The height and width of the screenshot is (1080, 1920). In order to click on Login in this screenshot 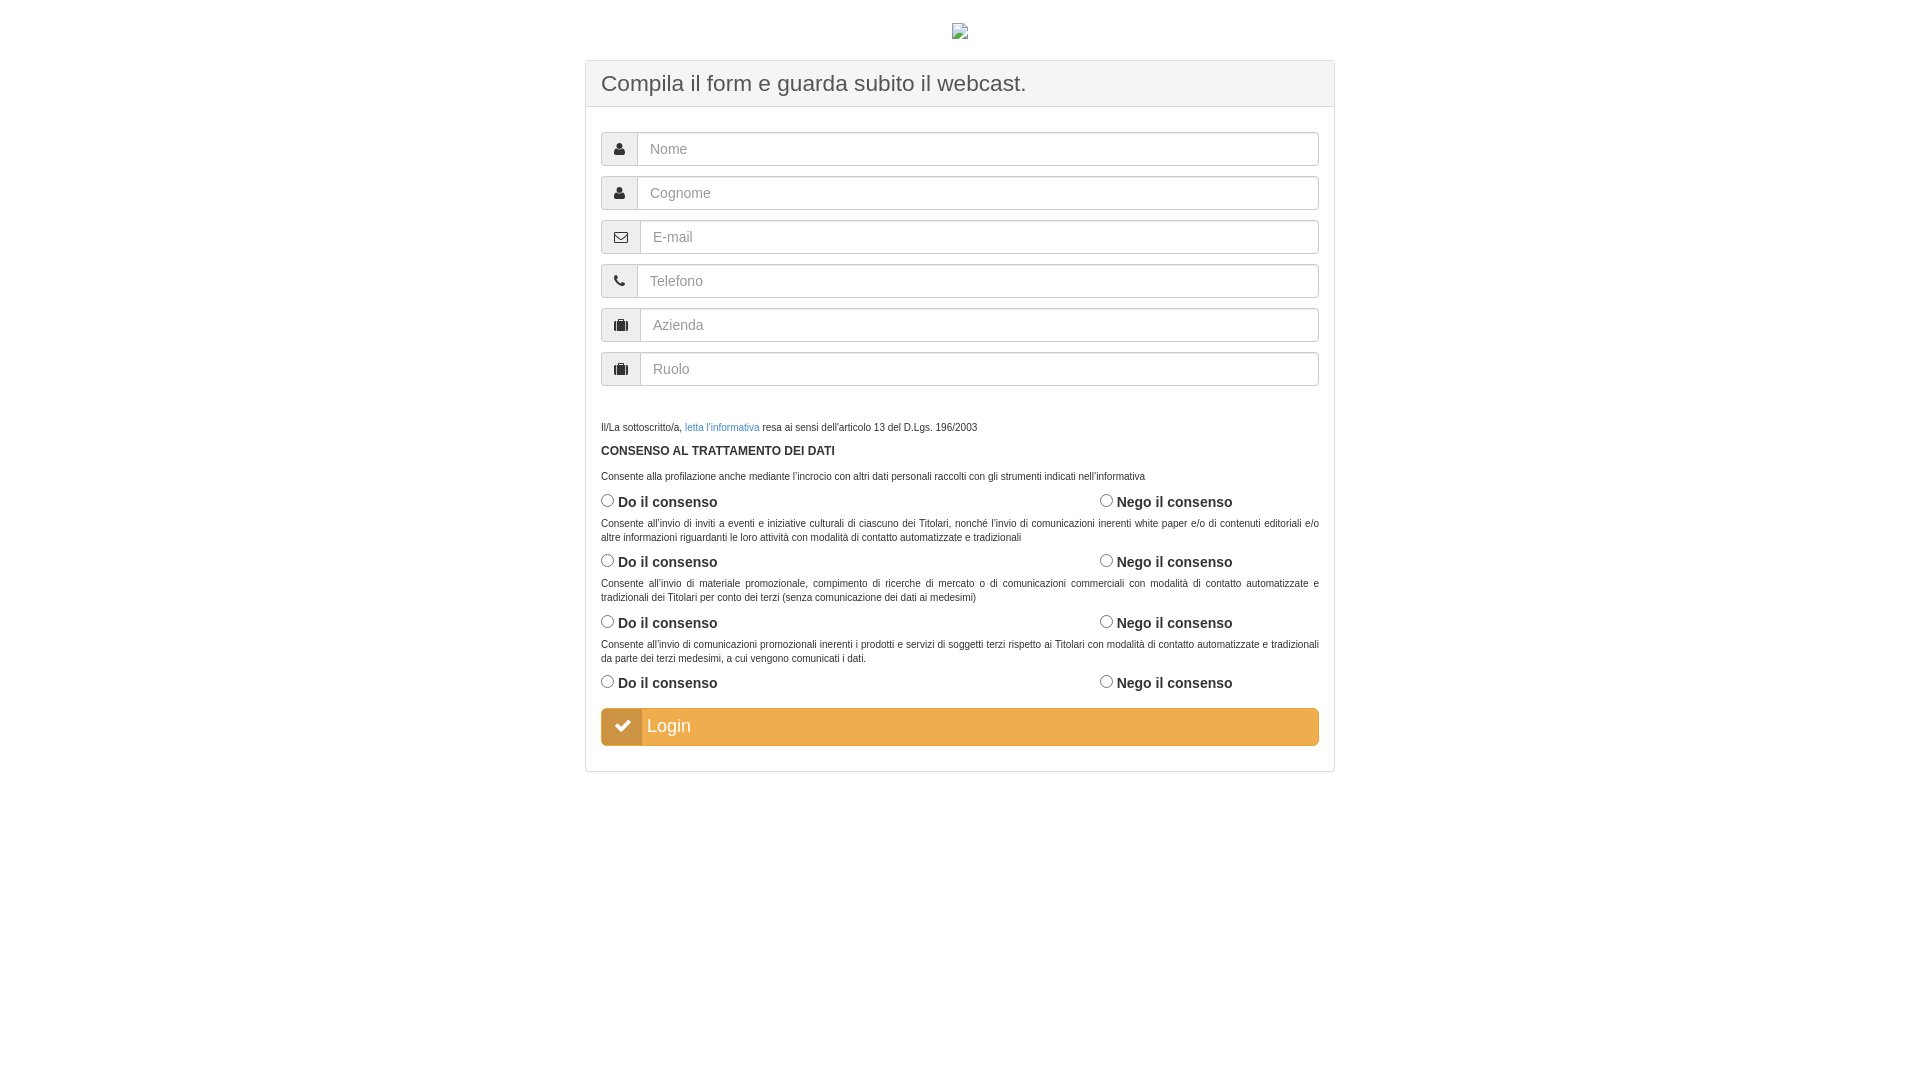, I will do `click(960, 727)`.